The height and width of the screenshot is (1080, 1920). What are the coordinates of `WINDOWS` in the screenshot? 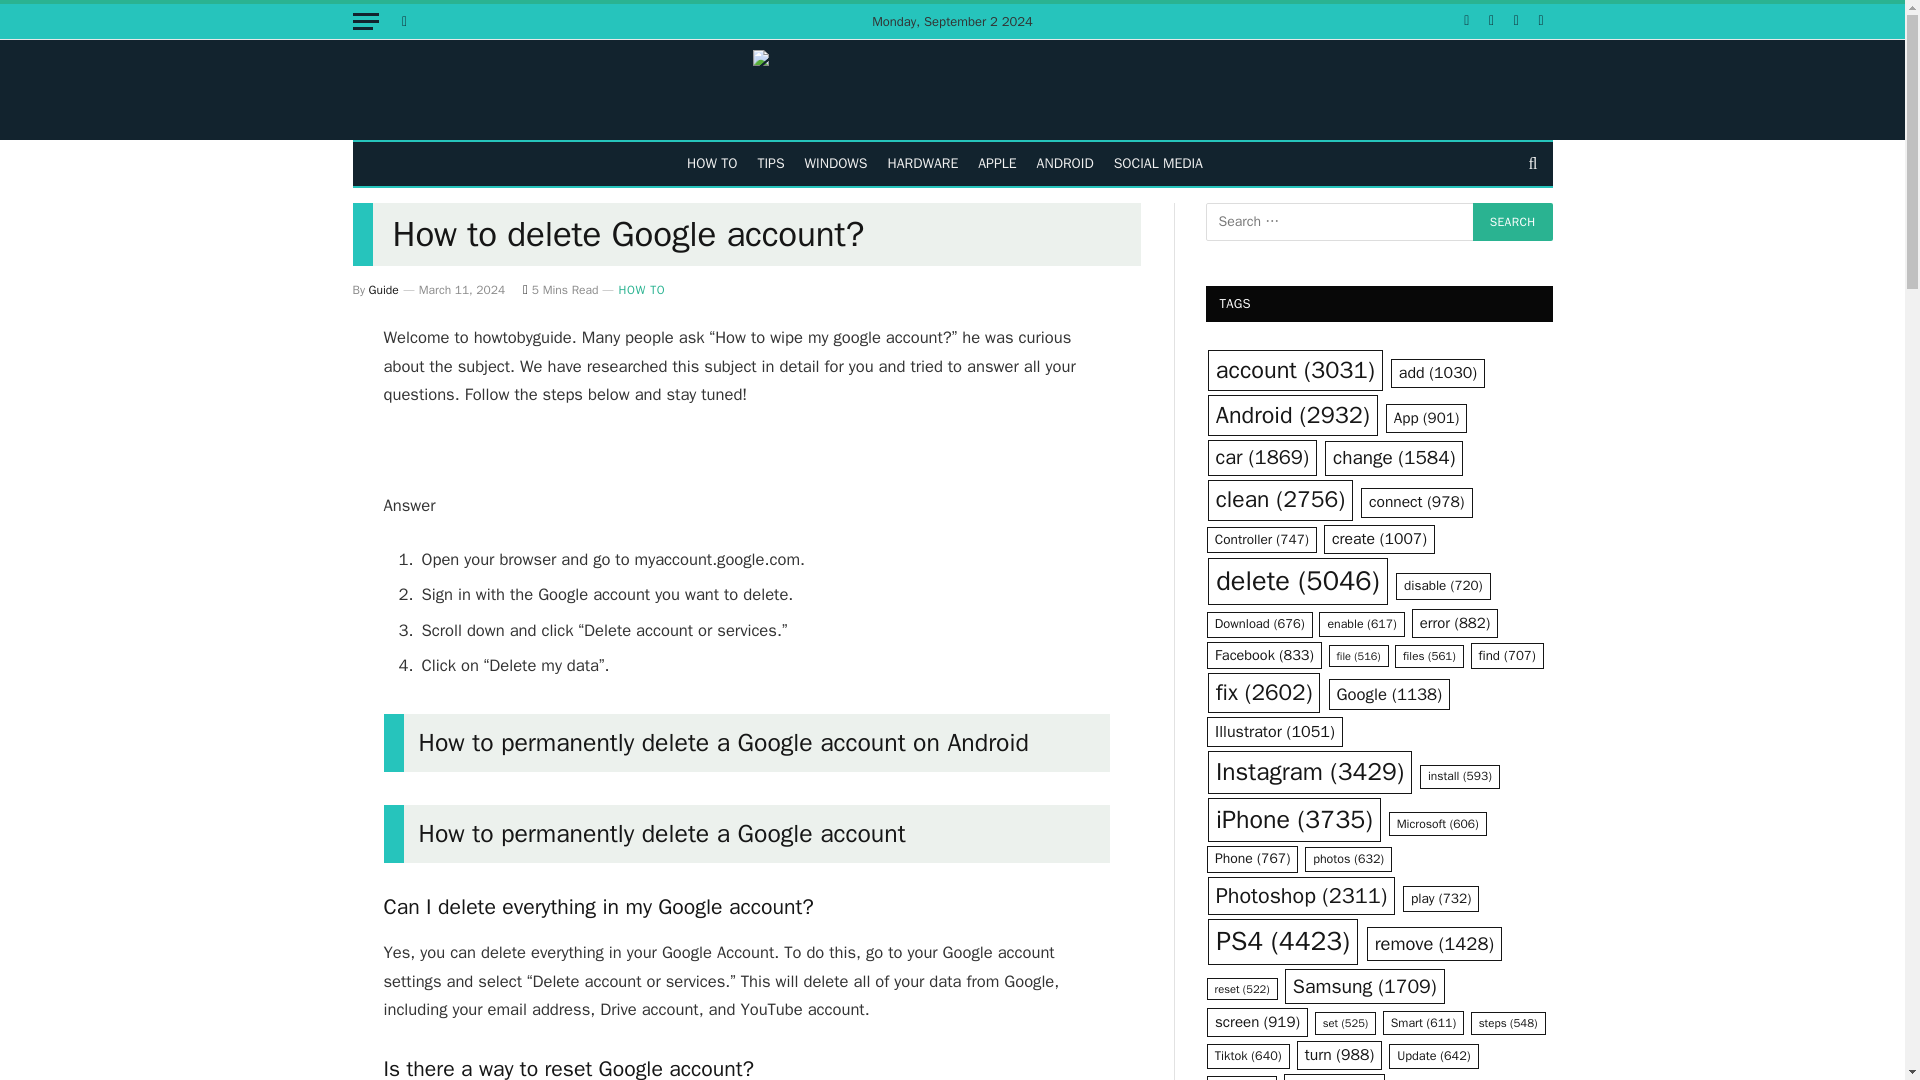 It's located at (836, 163).